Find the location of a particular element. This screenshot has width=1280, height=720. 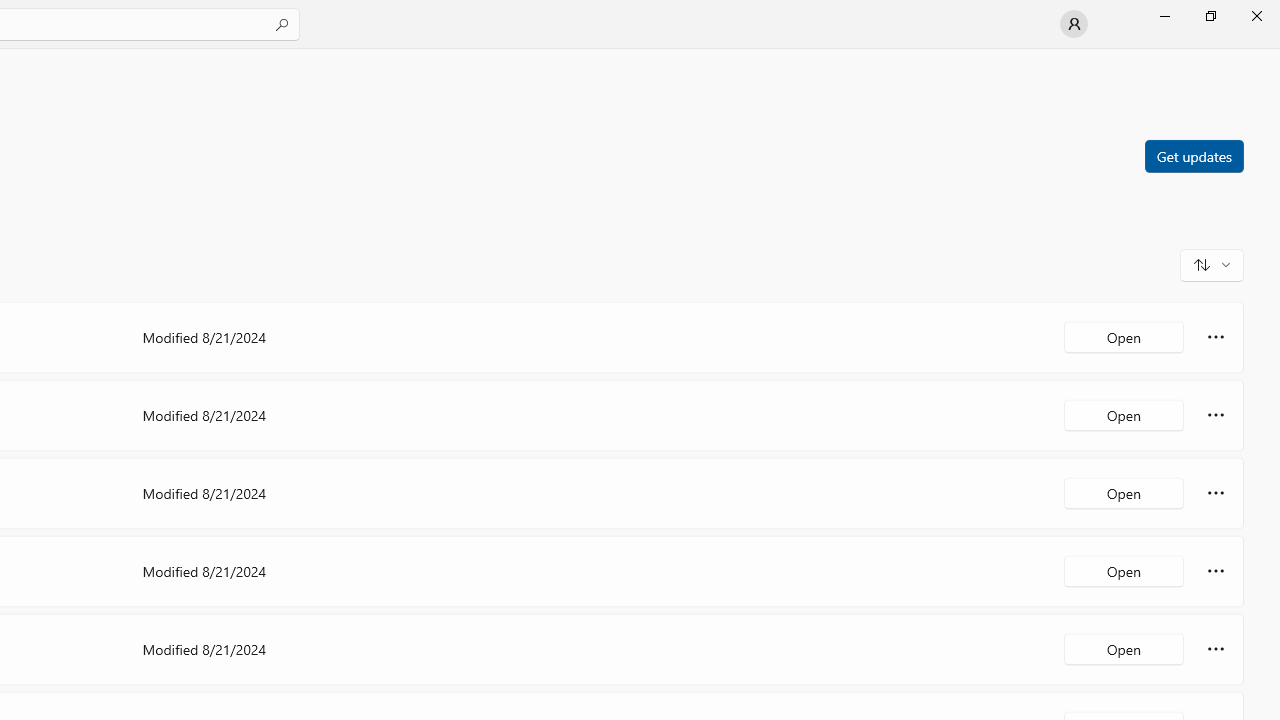

Open is located at coordinates (1124, 648).